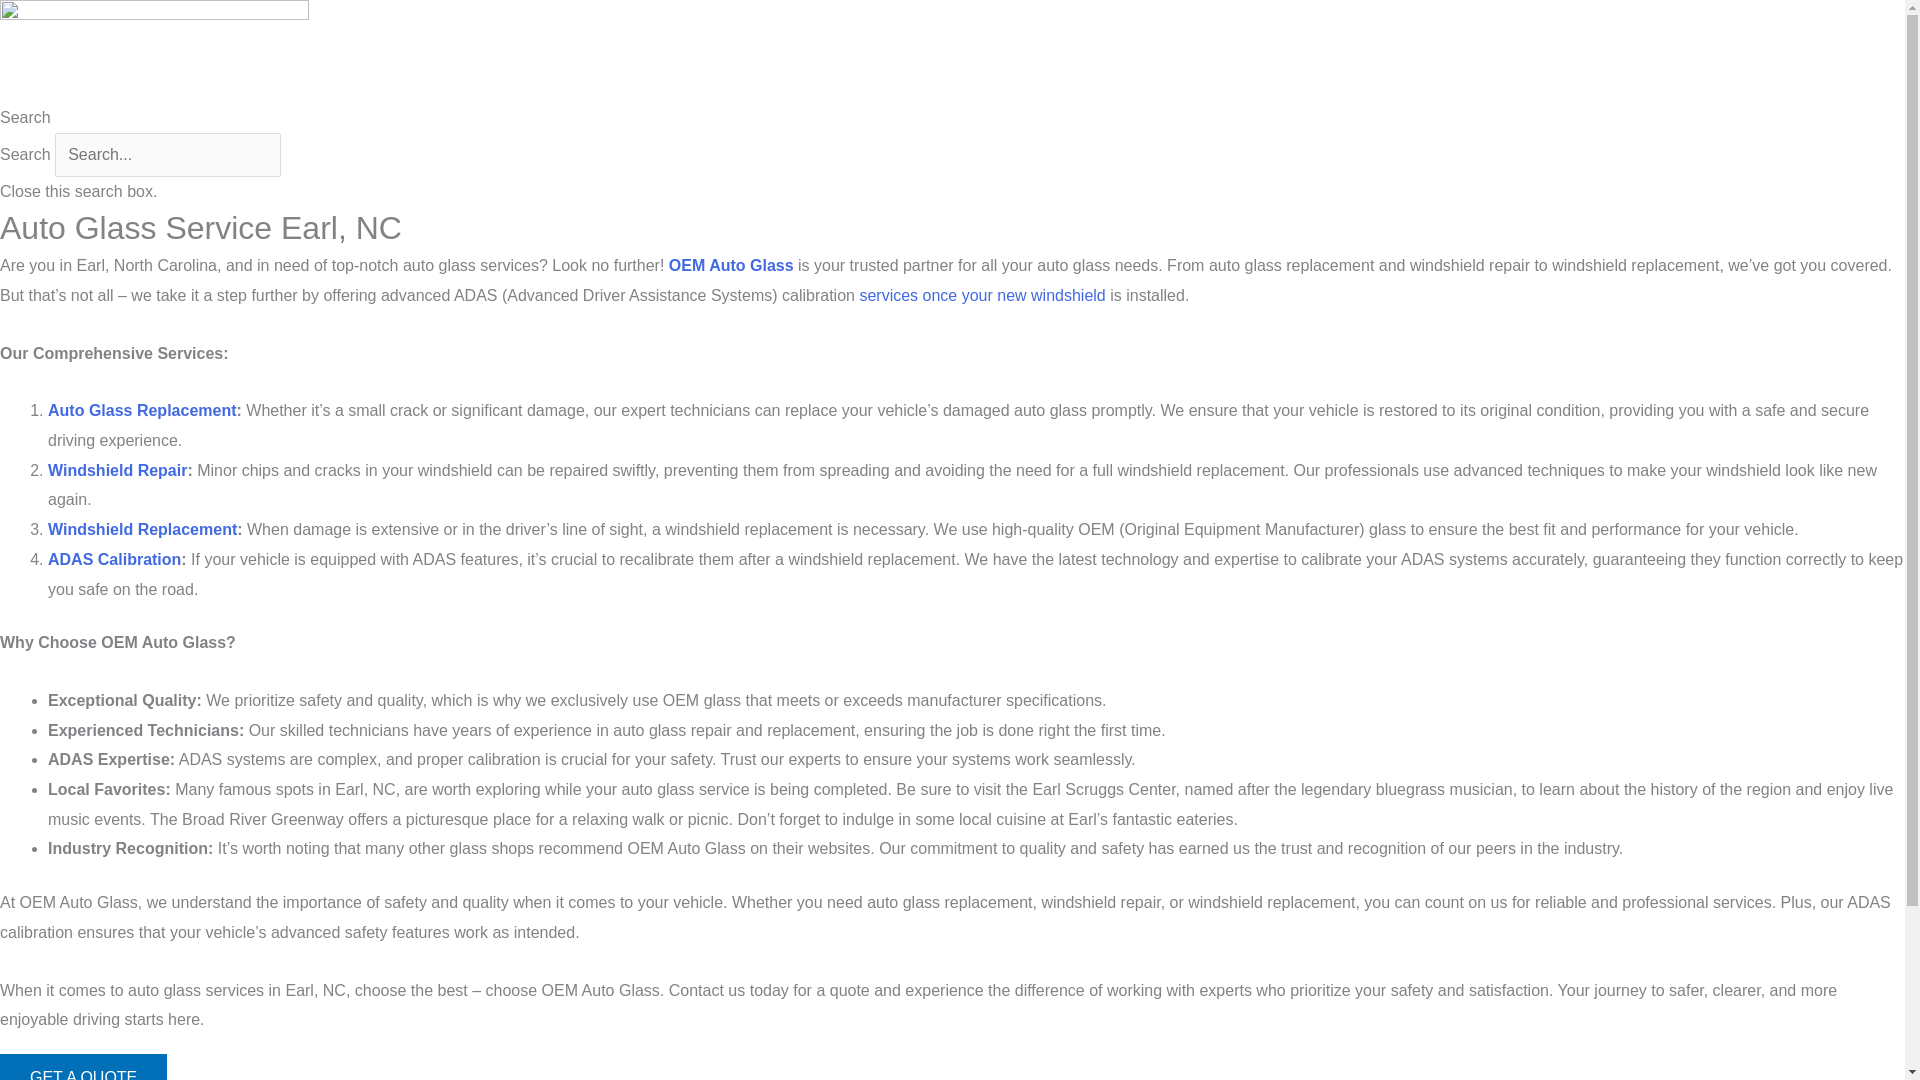 Image resolution: width=1920 pixels, height=1080 pixels. Describe the element at coordinates (154, 51) in the screenshot. I see `Auto Glass Service Earl, NC` at that location.